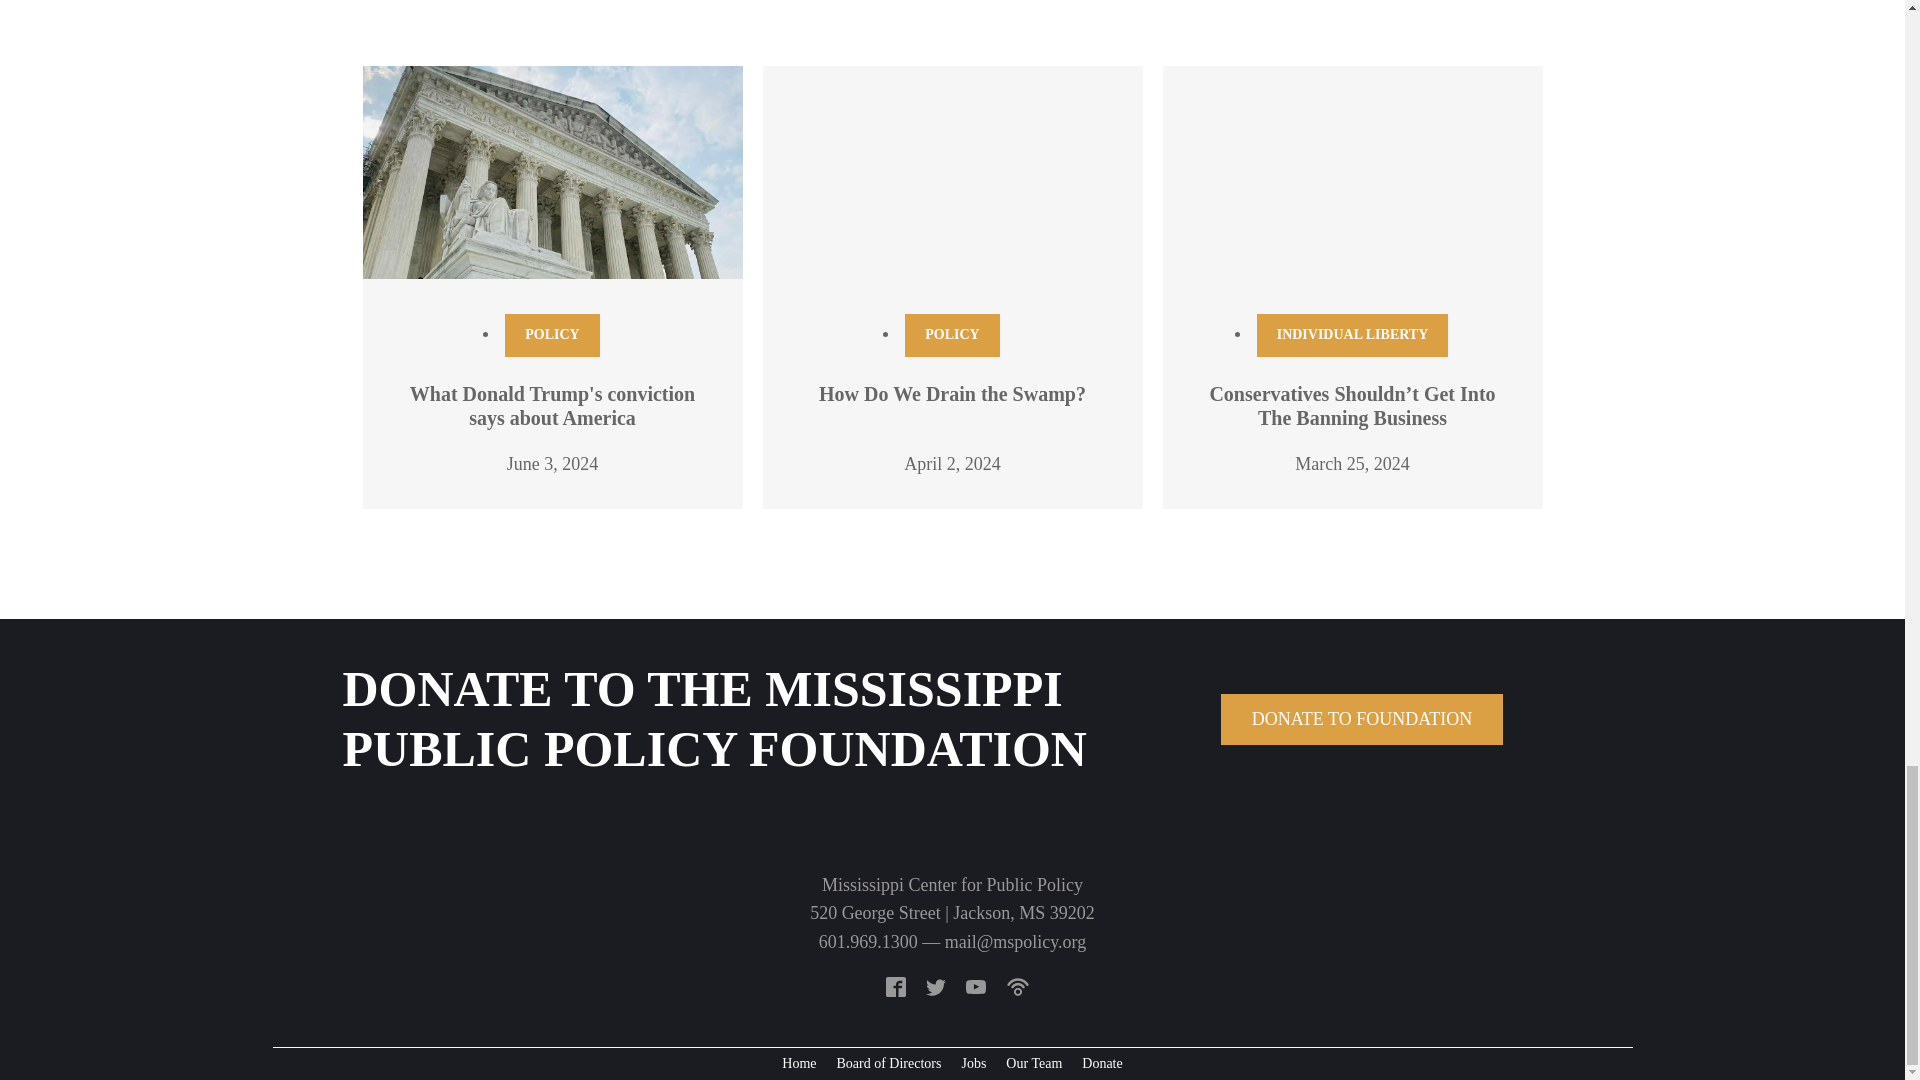 This screenshot has height=1080, width=1920. I want to click on POLICY, so click(552, 335).